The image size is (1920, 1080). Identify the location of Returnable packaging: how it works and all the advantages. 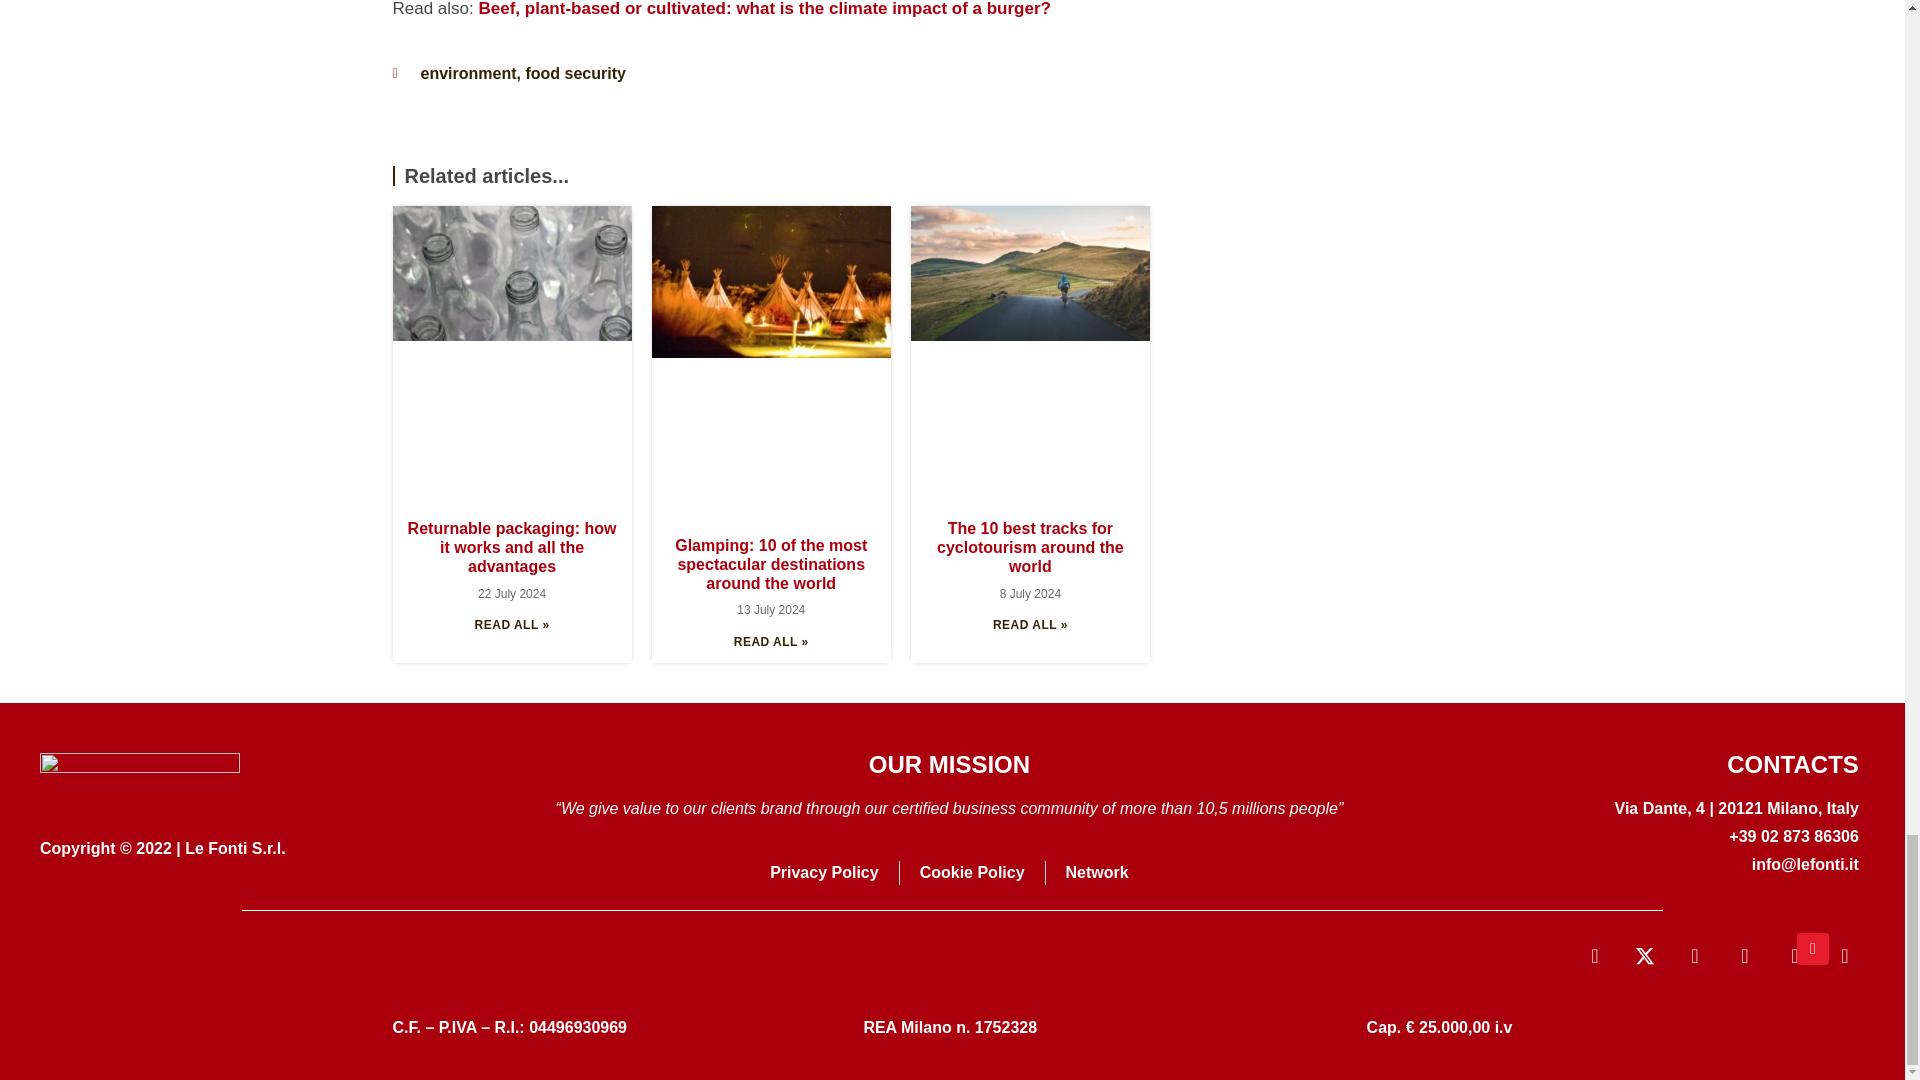
(512, 546).